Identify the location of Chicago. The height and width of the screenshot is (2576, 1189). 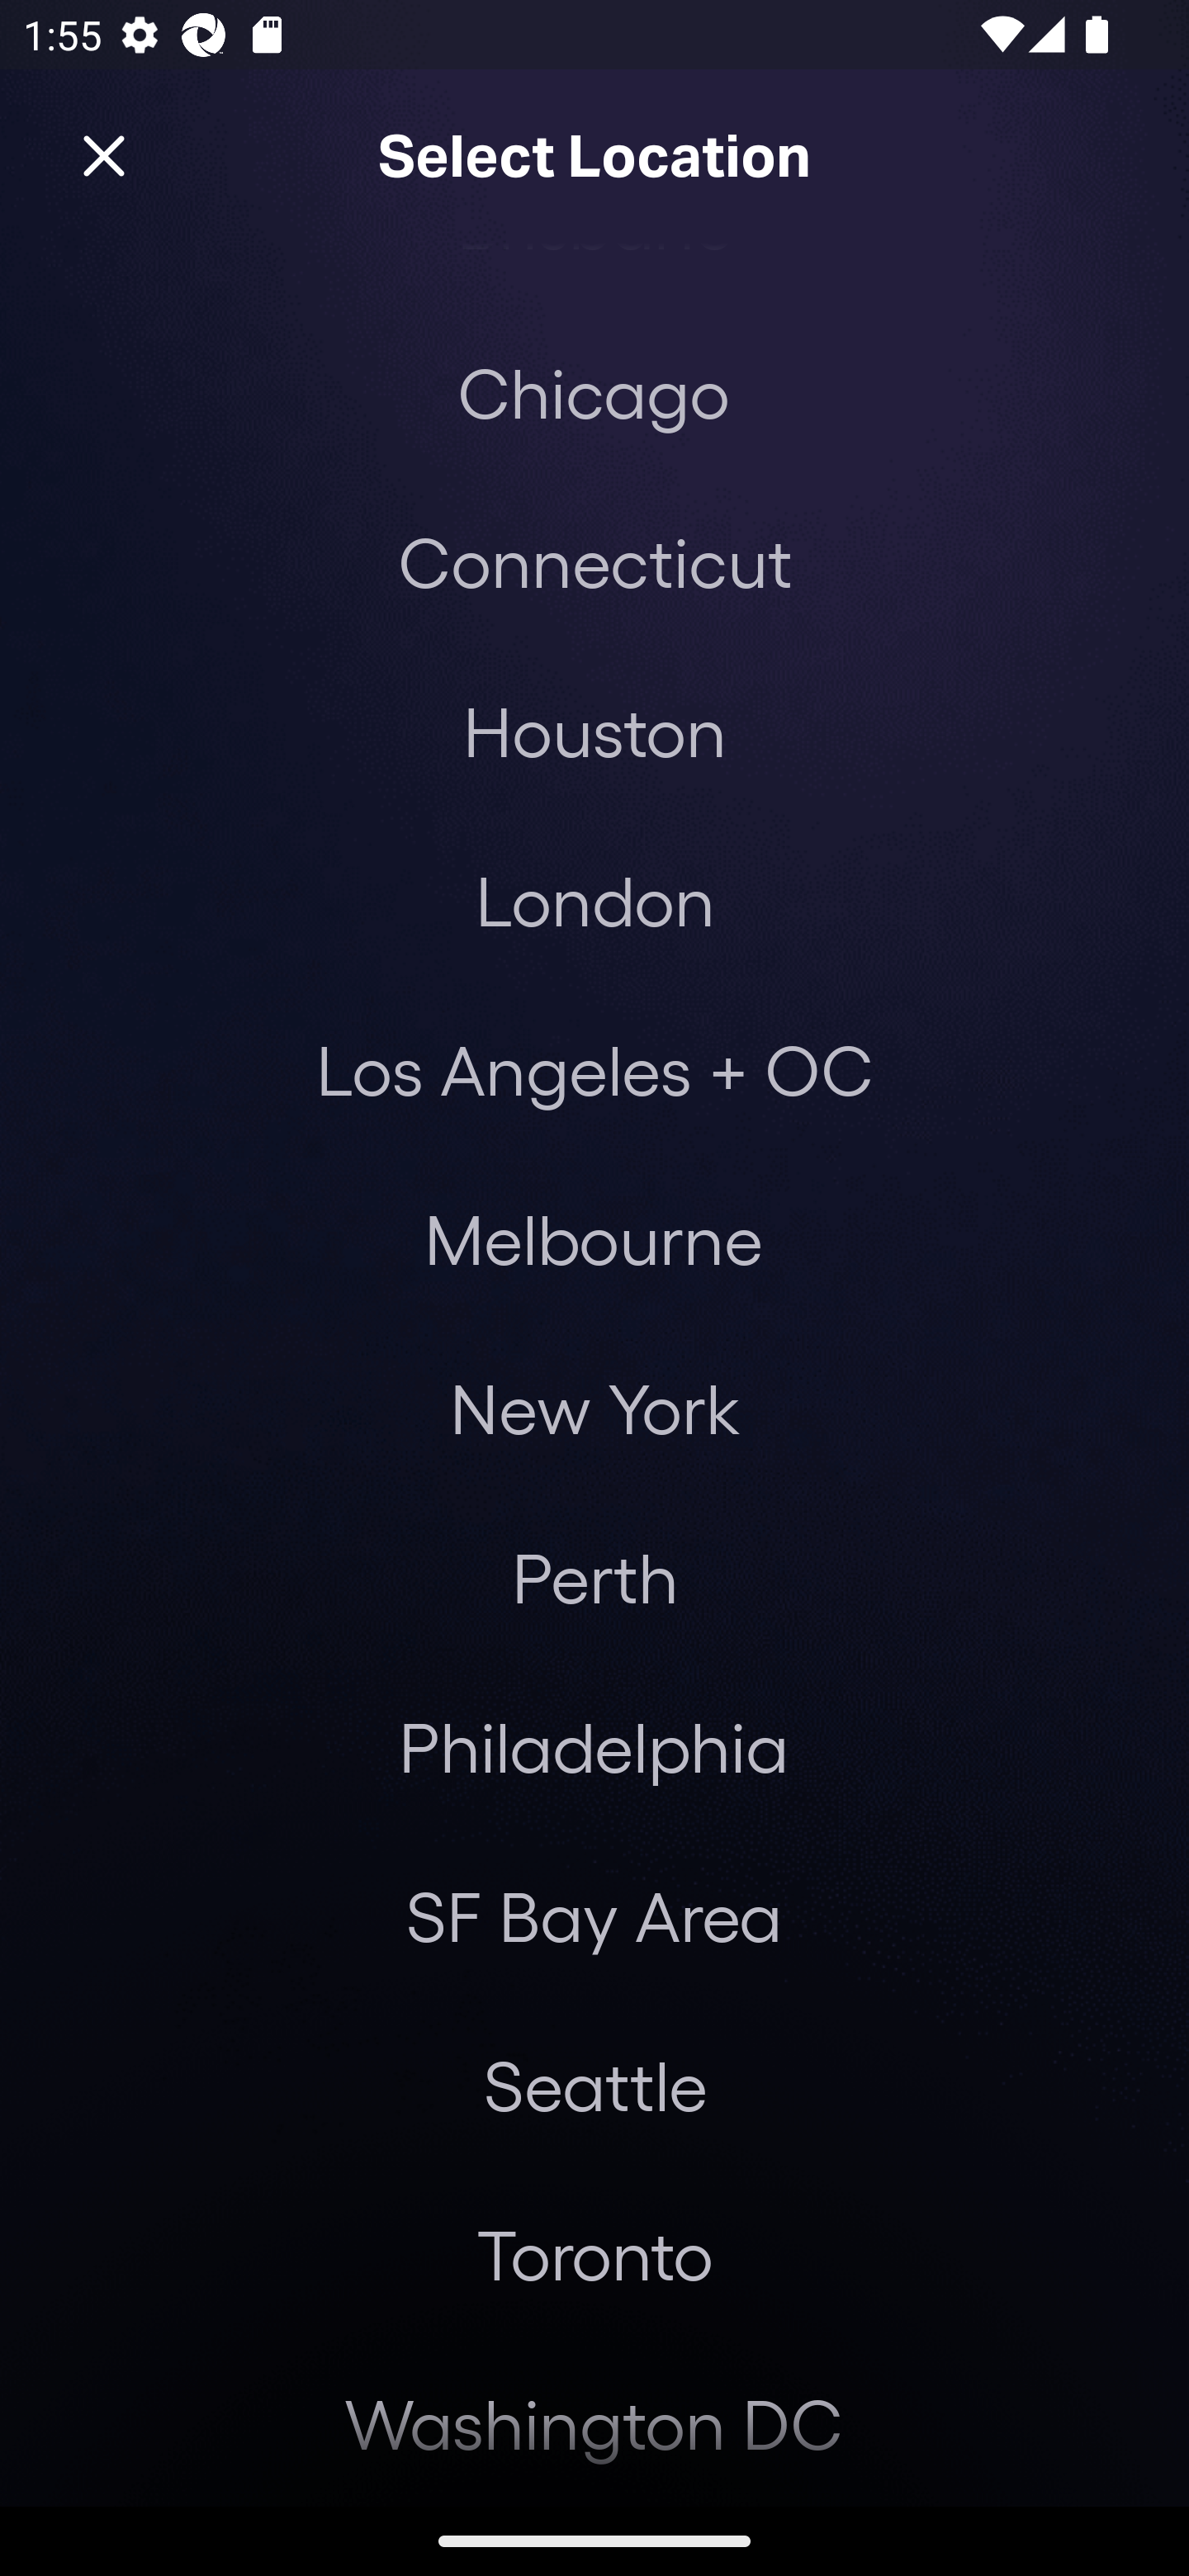
(594, 393).